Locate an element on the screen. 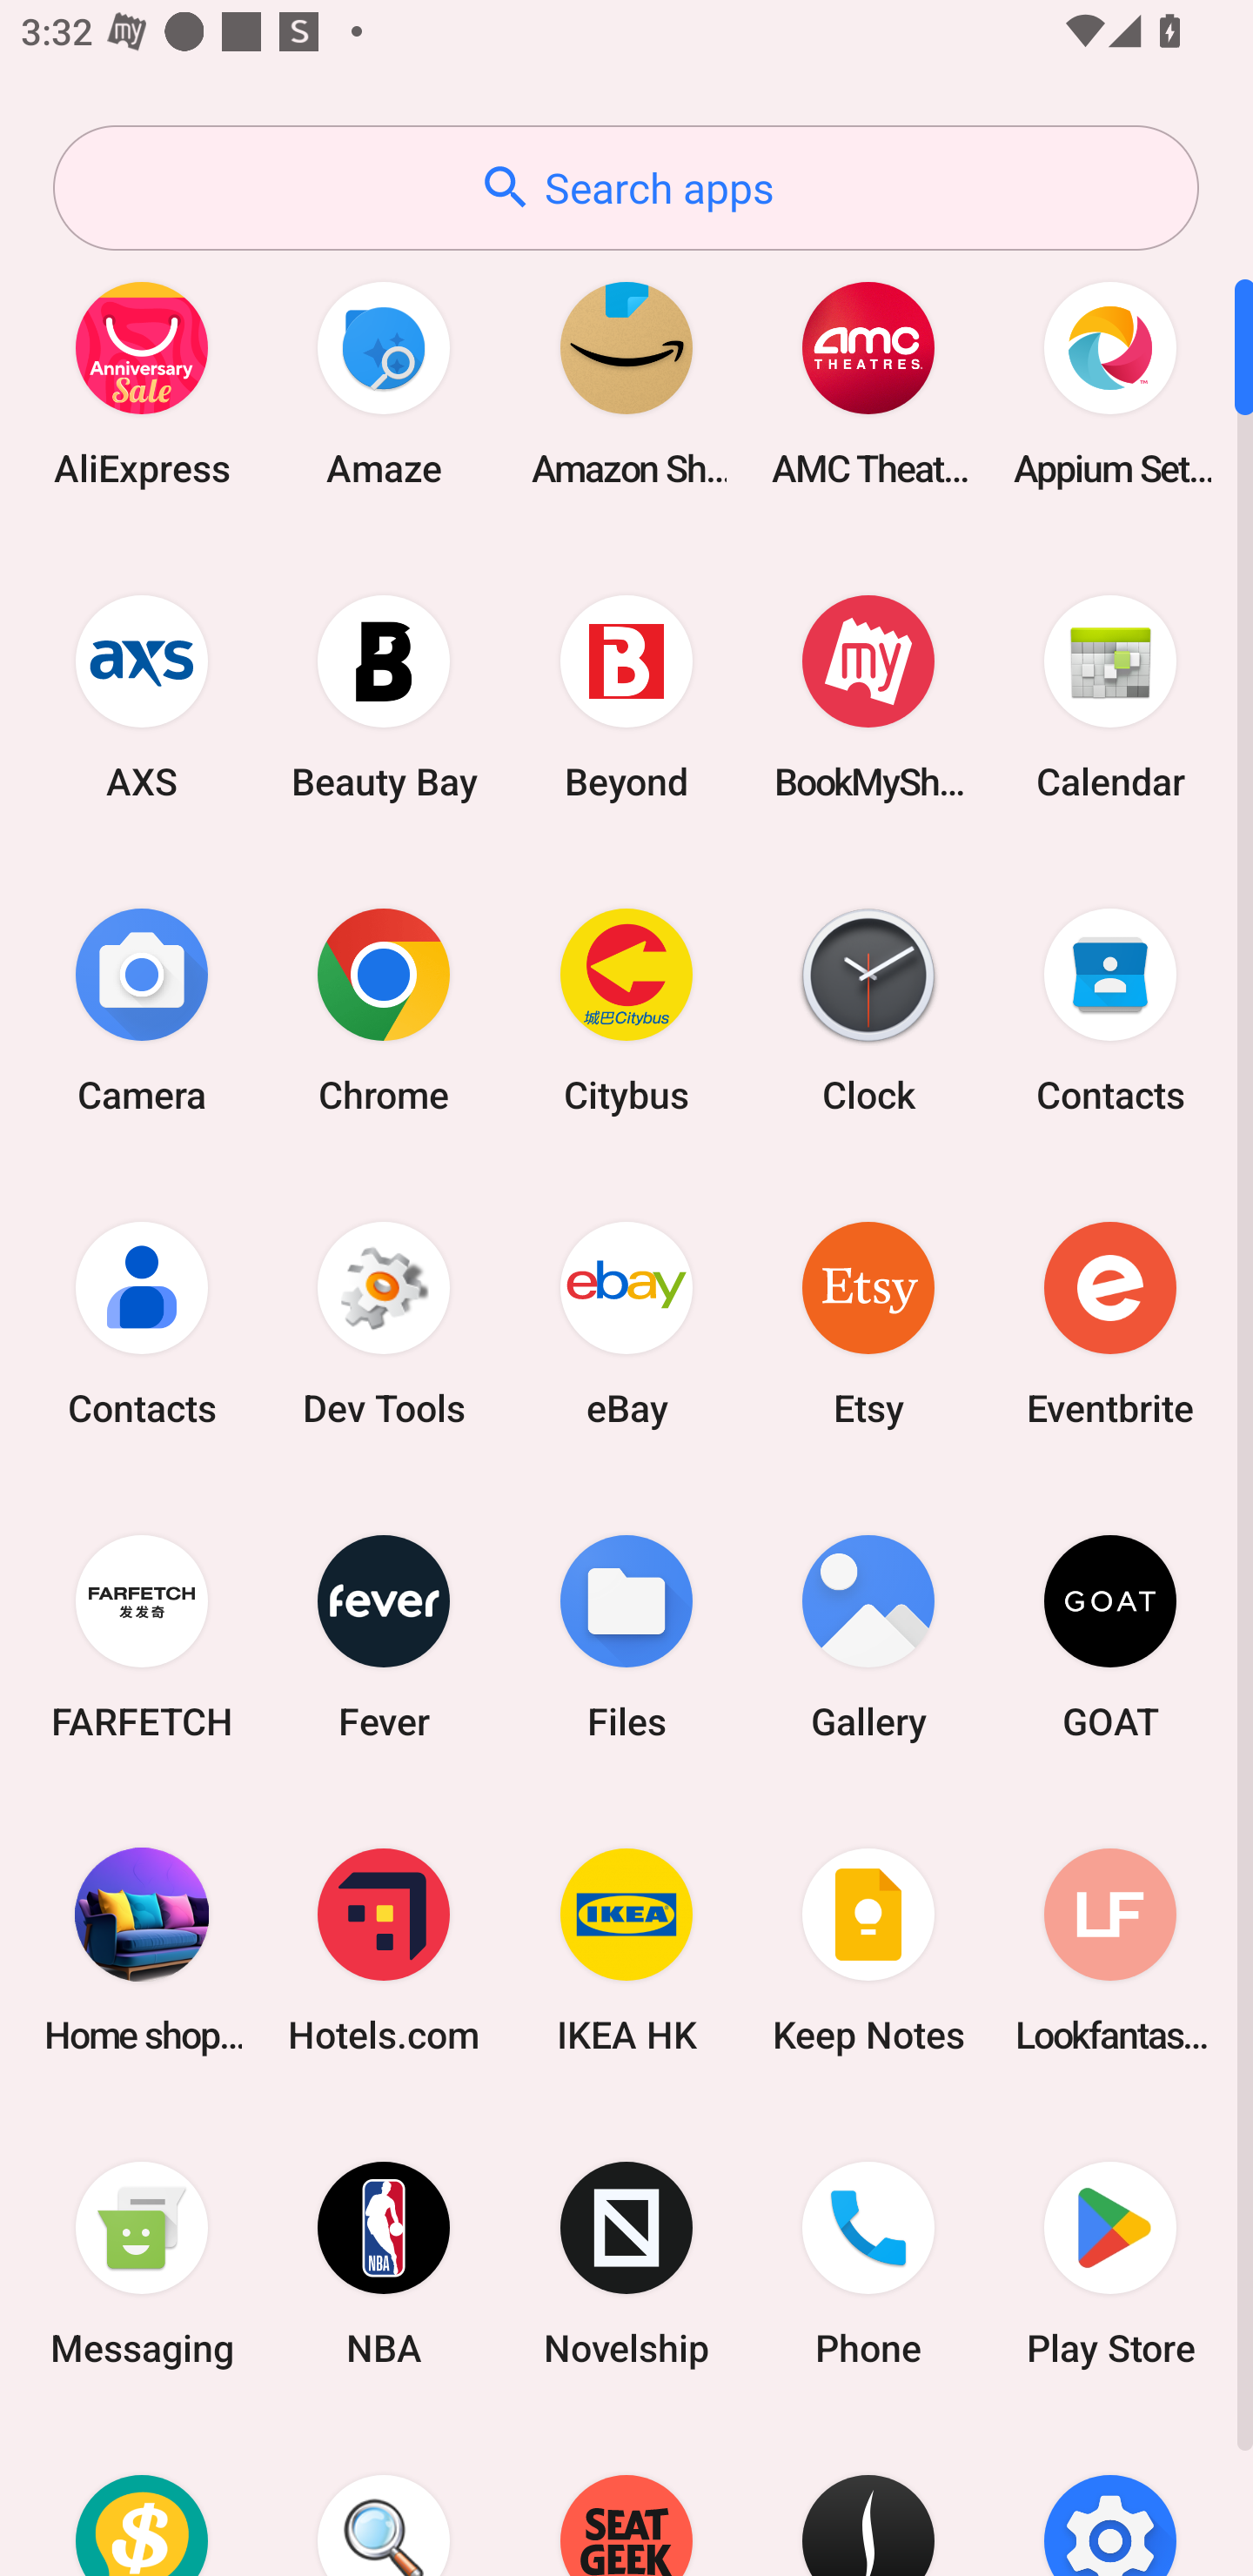 The height and width of the screenshot is (2576, 1253). Sephora is located at coordinates (868, 2499).